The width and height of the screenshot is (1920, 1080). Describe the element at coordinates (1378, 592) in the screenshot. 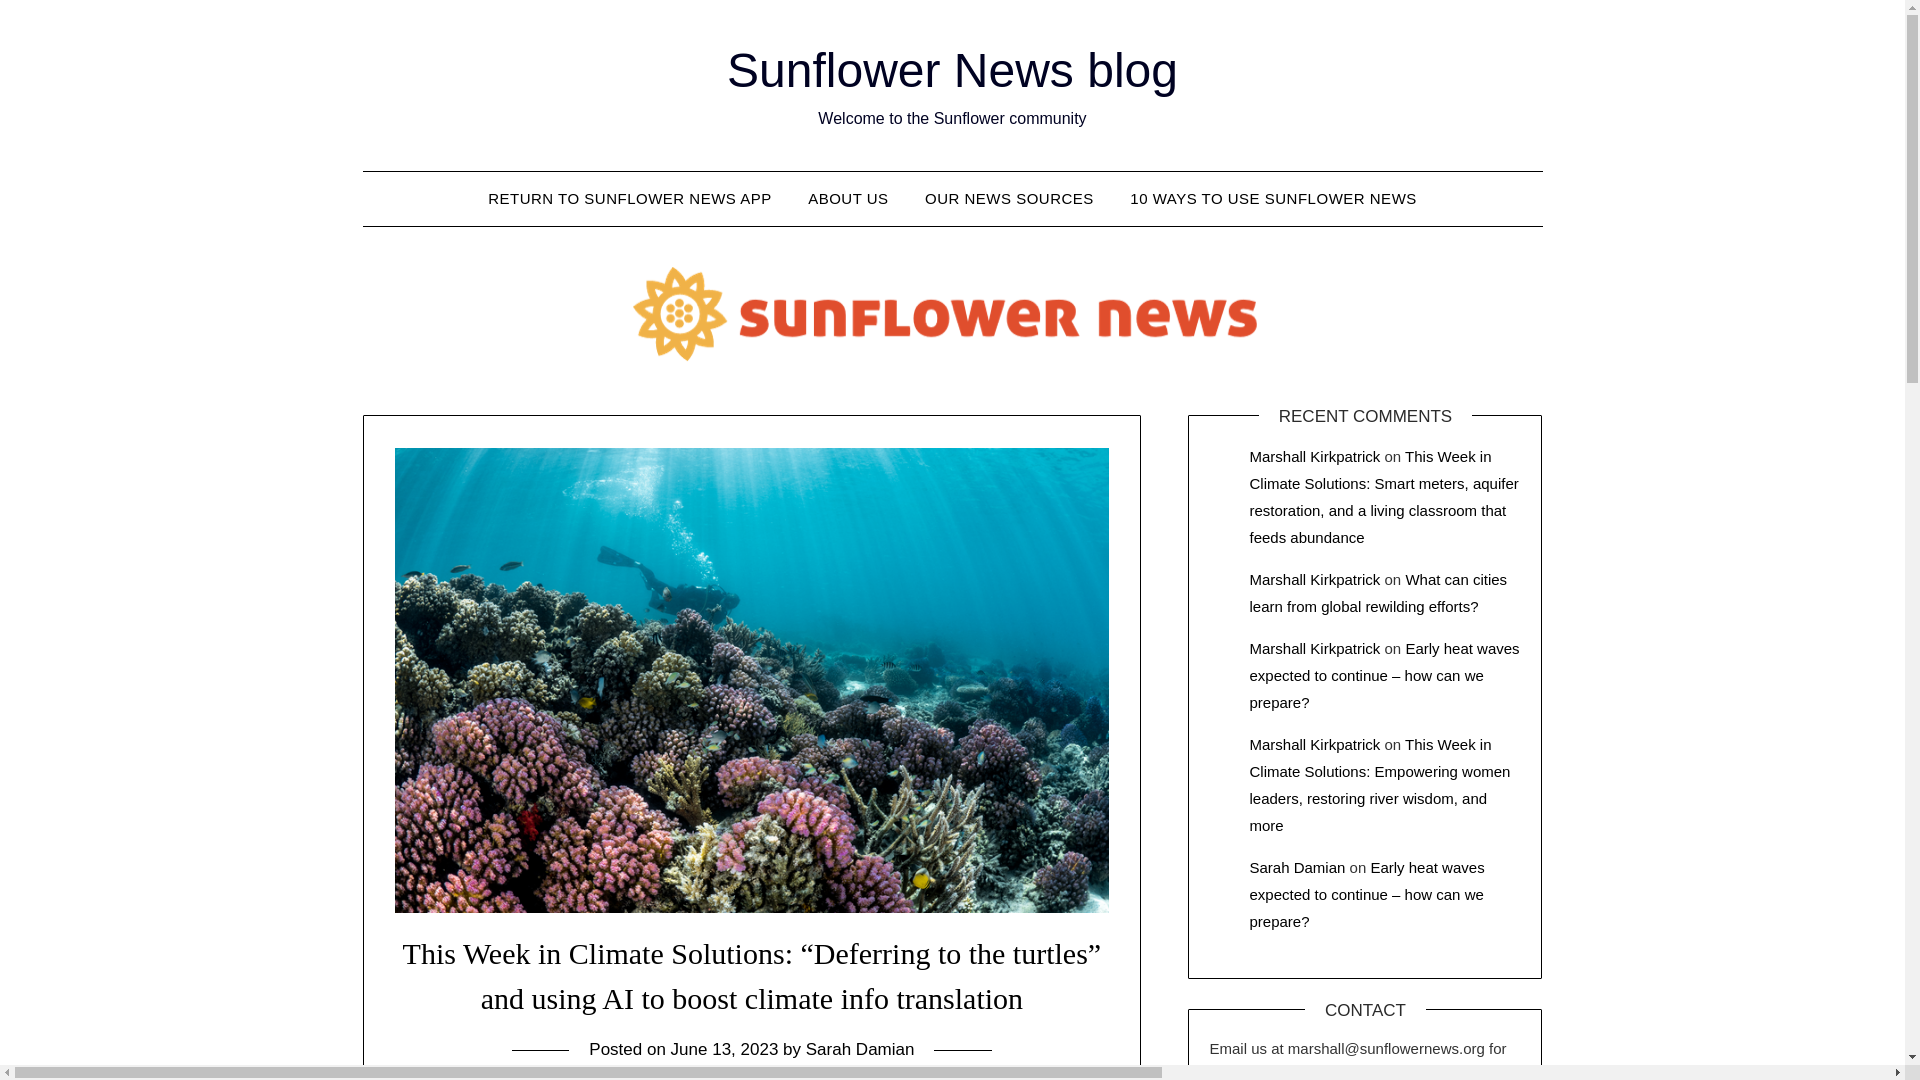

I see `What can cities learn from global rewilding efforts?` at that location.